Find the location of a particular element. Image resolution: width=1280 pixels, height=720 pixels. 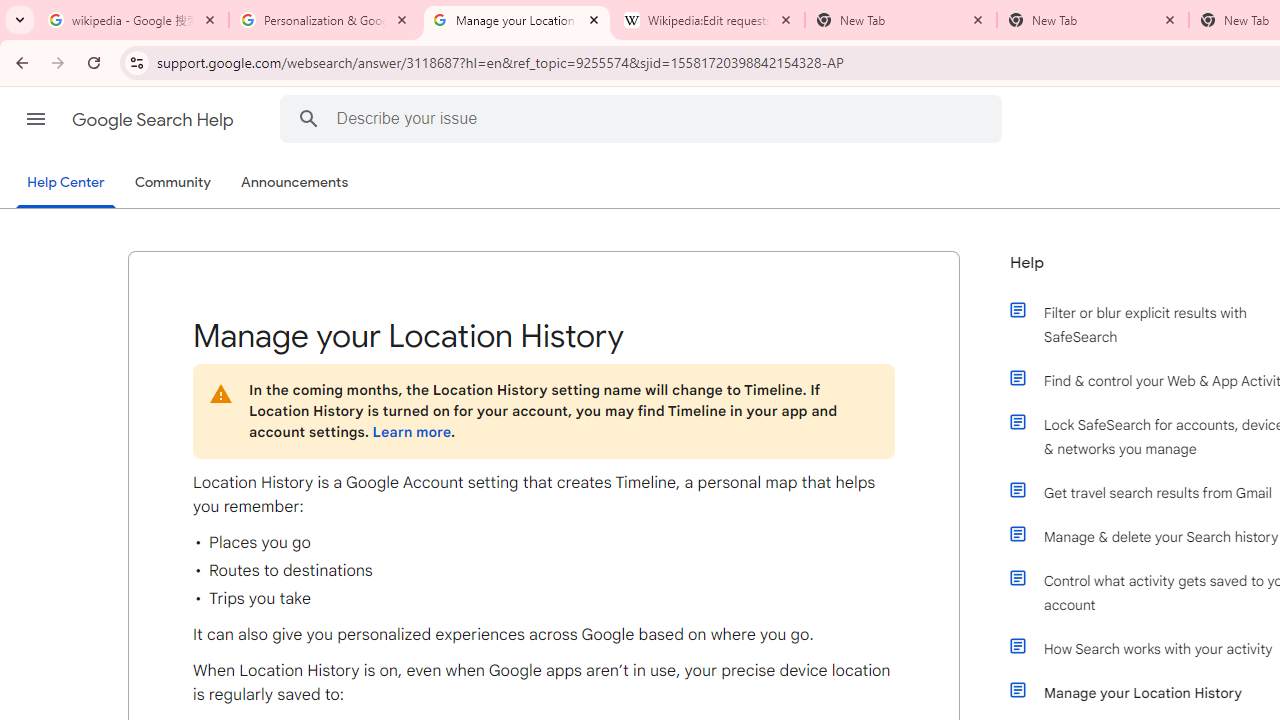

Google Search Help is located at coordinates (154, 120).